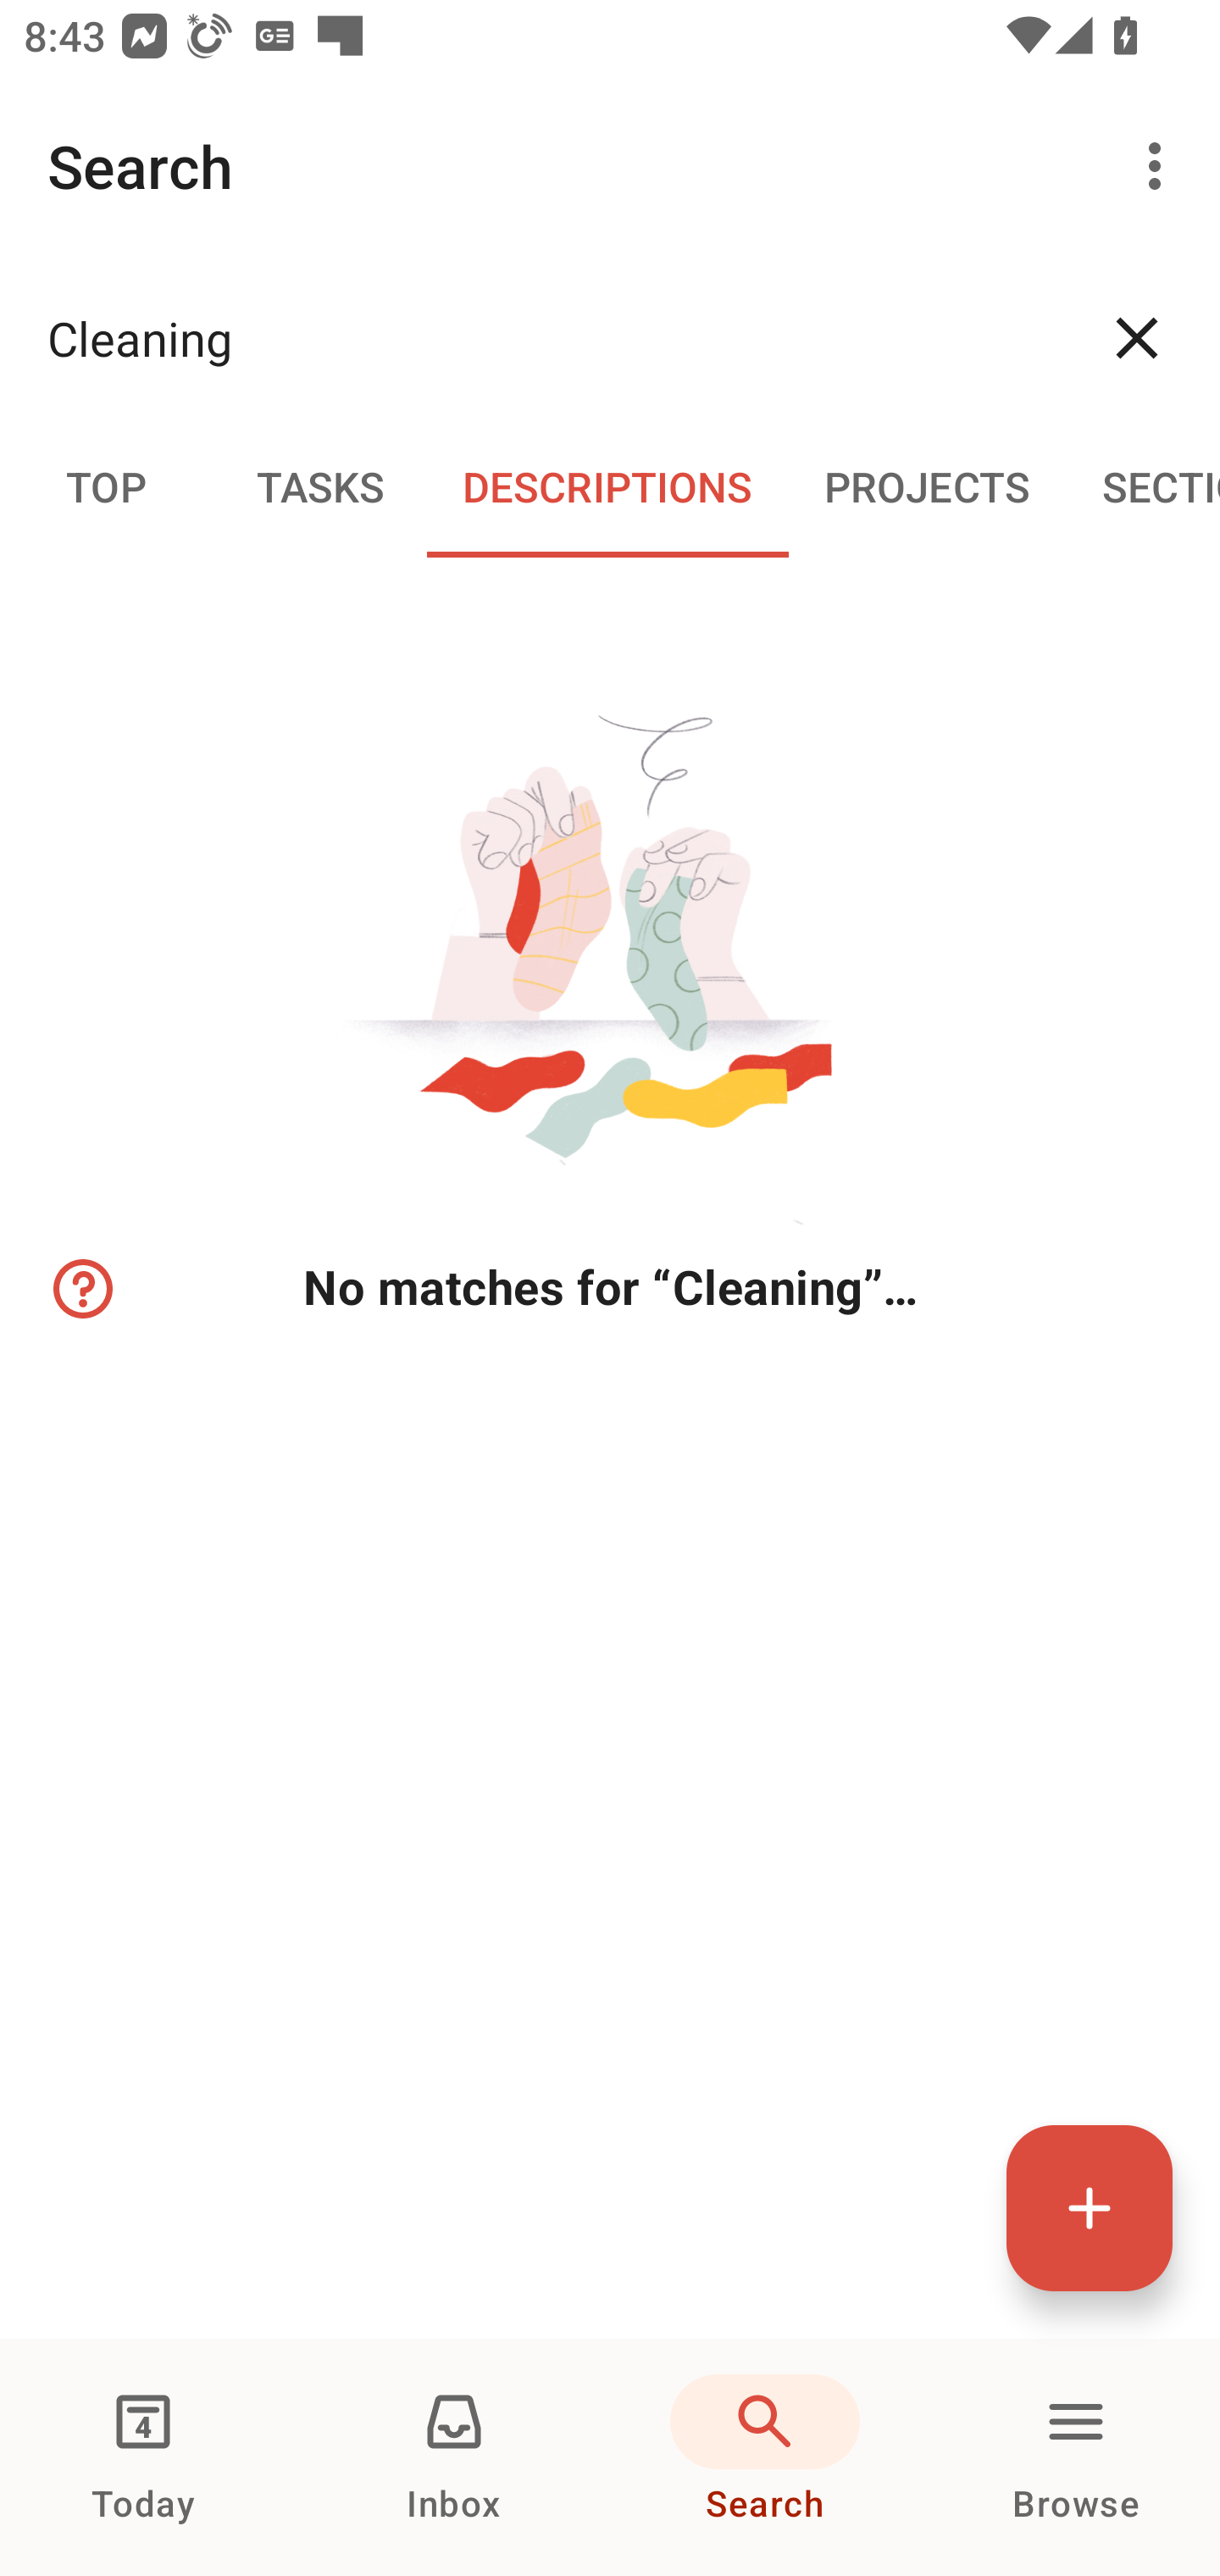  I want to click on Learn how to refine your search, so click(80, 1289).